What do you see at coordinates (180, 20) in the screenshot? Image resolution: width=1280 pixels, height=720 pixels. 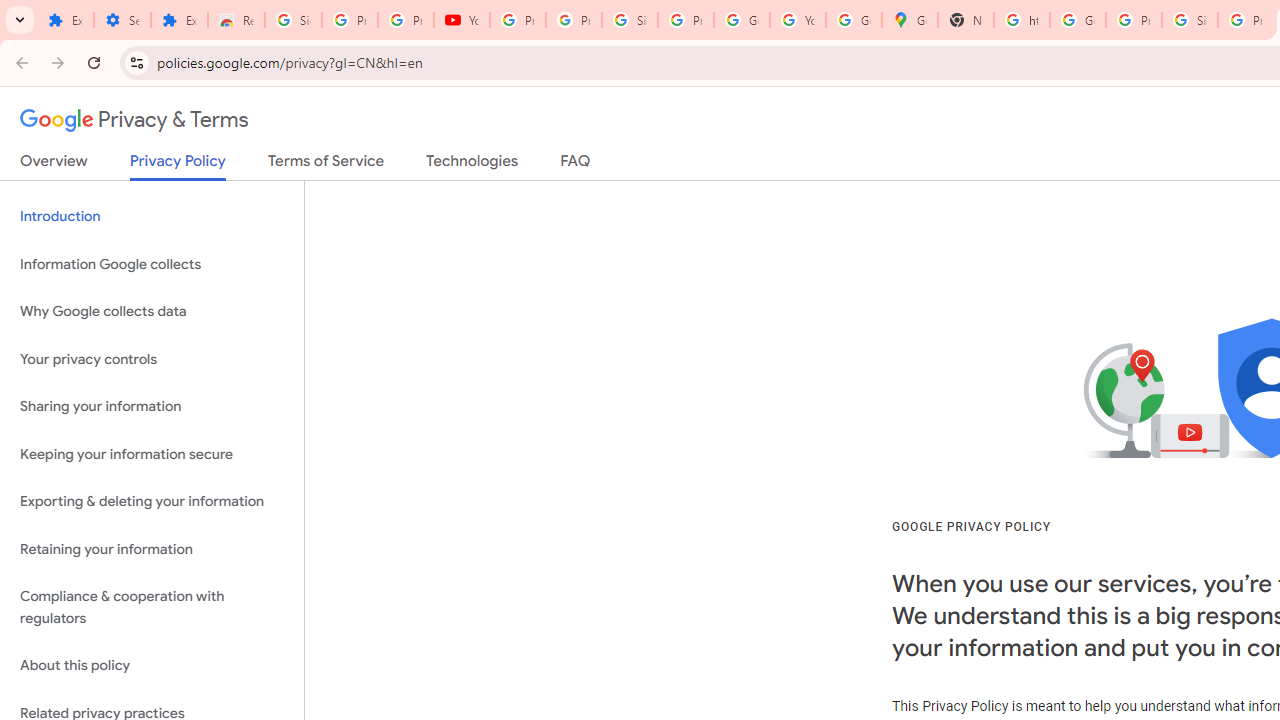 I see `Extensions` at bounding box center [180, 20].